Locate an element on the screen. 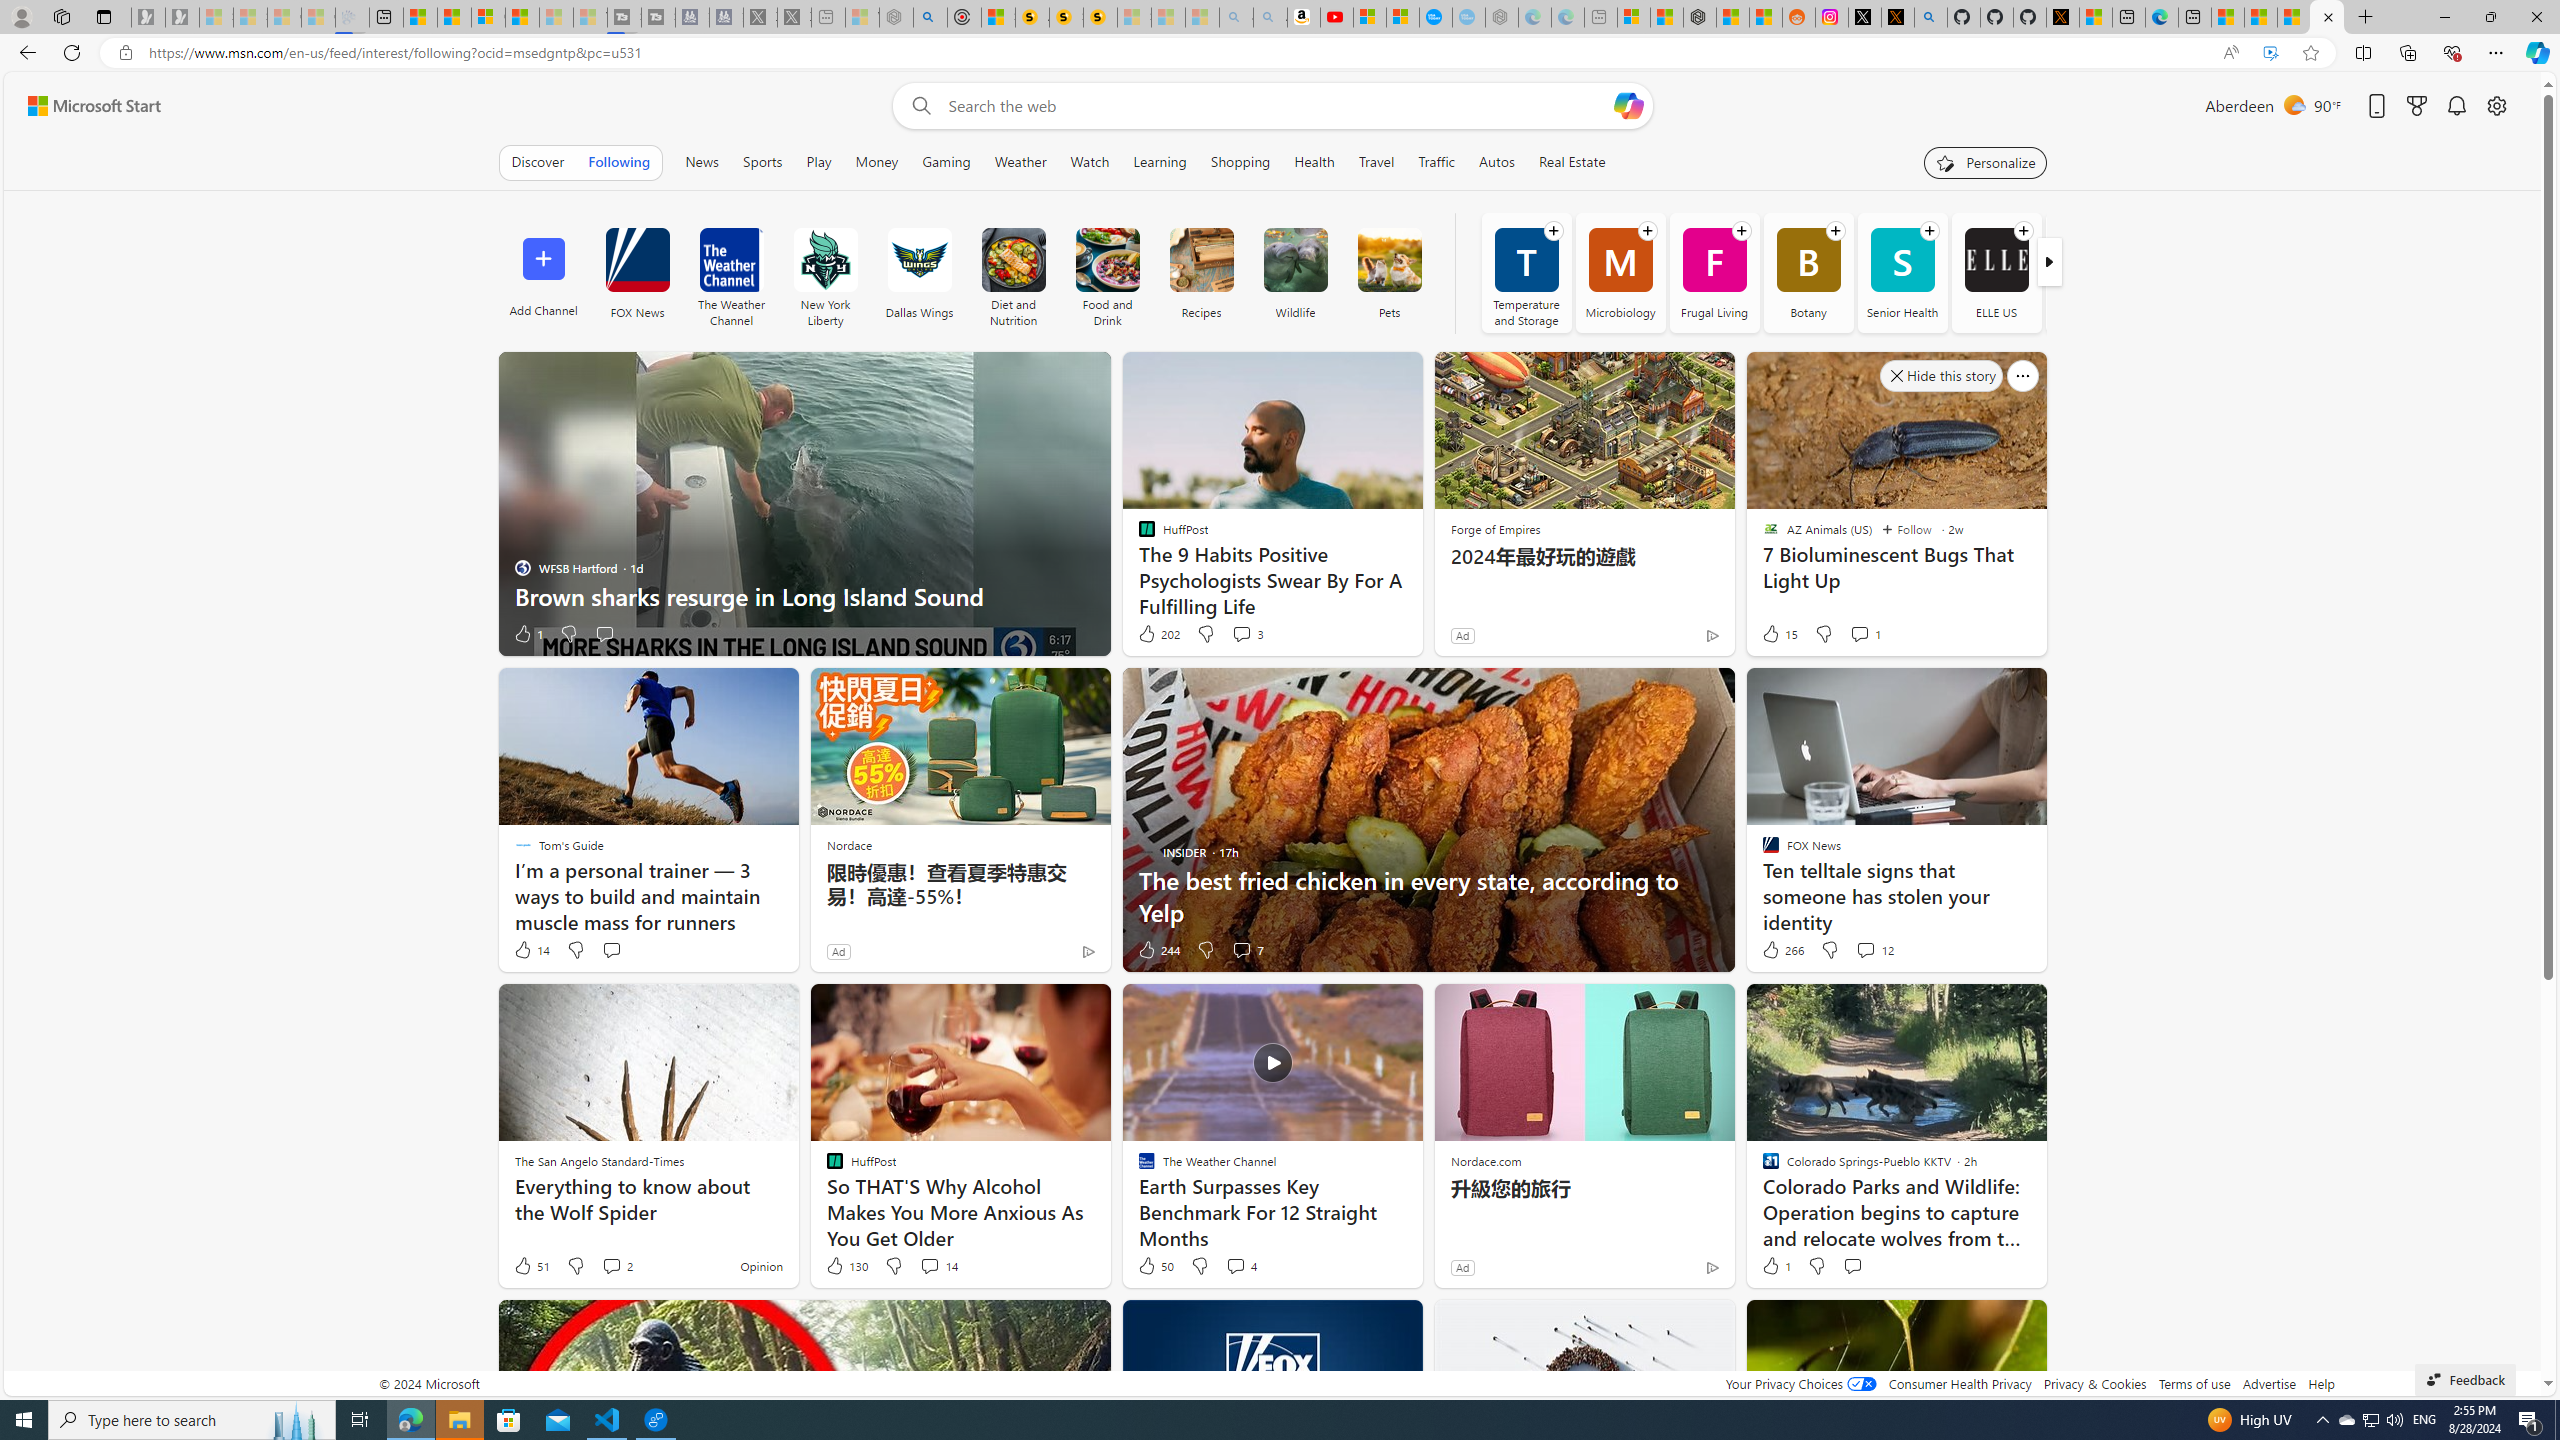 This screenshot has width=2560, height=1440. View comments 12 Comment is located at coordinates (1874, 950).